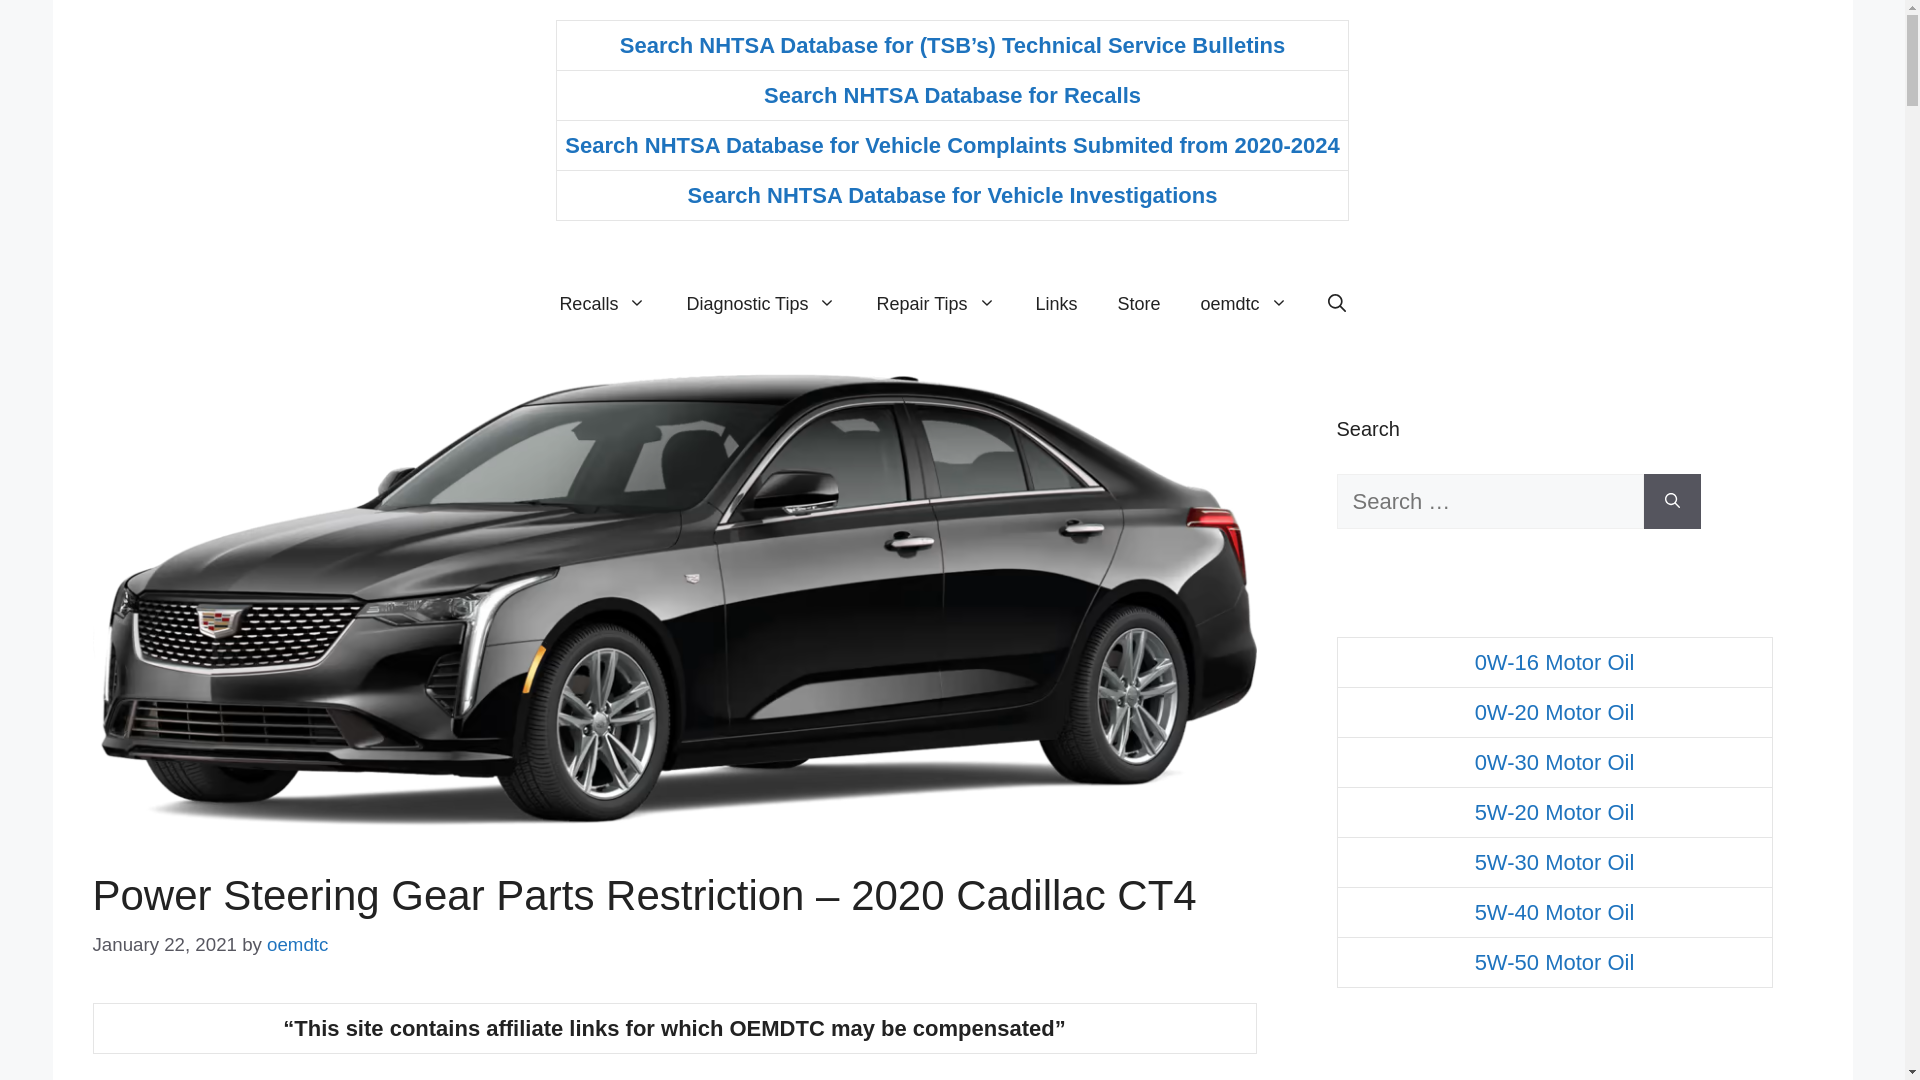 The image size is (1920, 1080). I want to click on Search NHTSA Database for Vehicle Investigations, so click(952, 195).